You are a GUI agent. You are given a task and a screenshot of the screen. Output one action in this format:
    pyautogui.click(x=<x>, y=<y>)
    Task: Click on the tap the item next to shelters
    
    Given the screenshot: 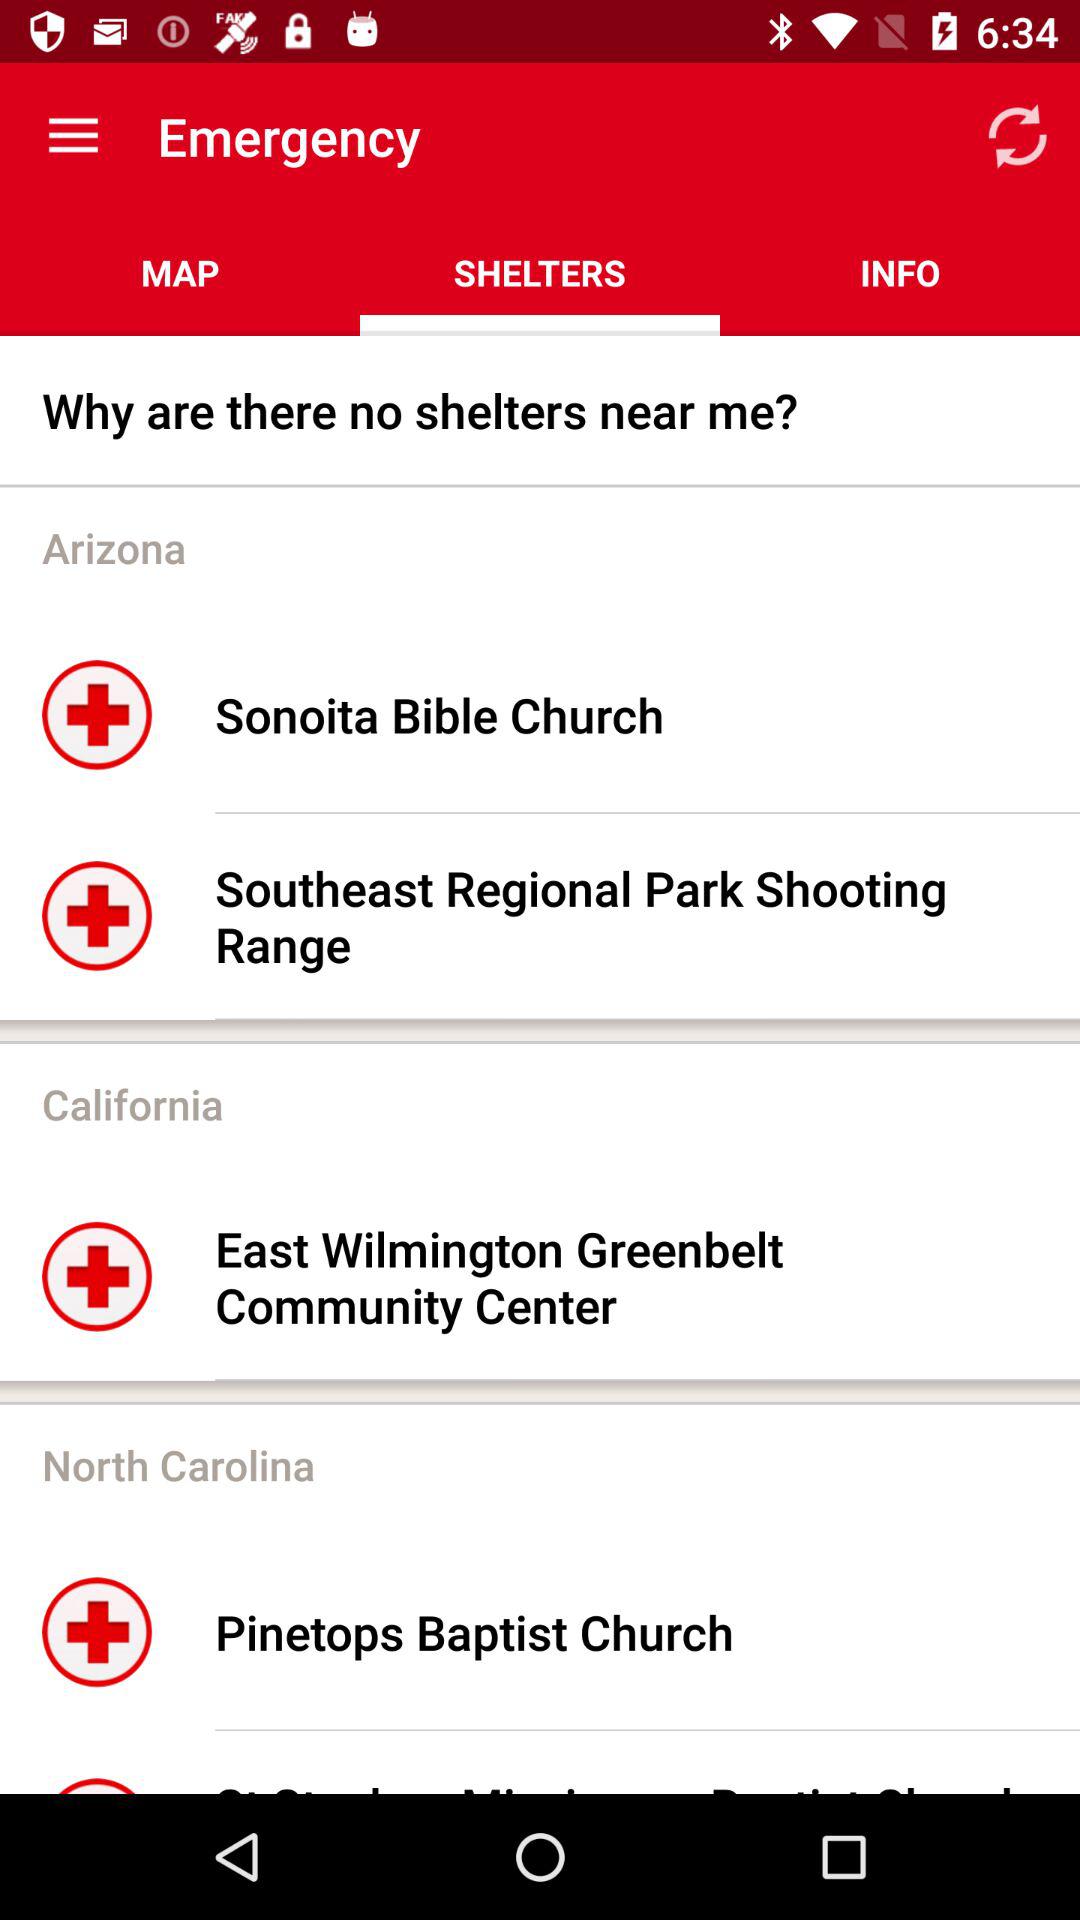 What is the action you would take?
    pyautogui.click(x=1016, y=136)
    